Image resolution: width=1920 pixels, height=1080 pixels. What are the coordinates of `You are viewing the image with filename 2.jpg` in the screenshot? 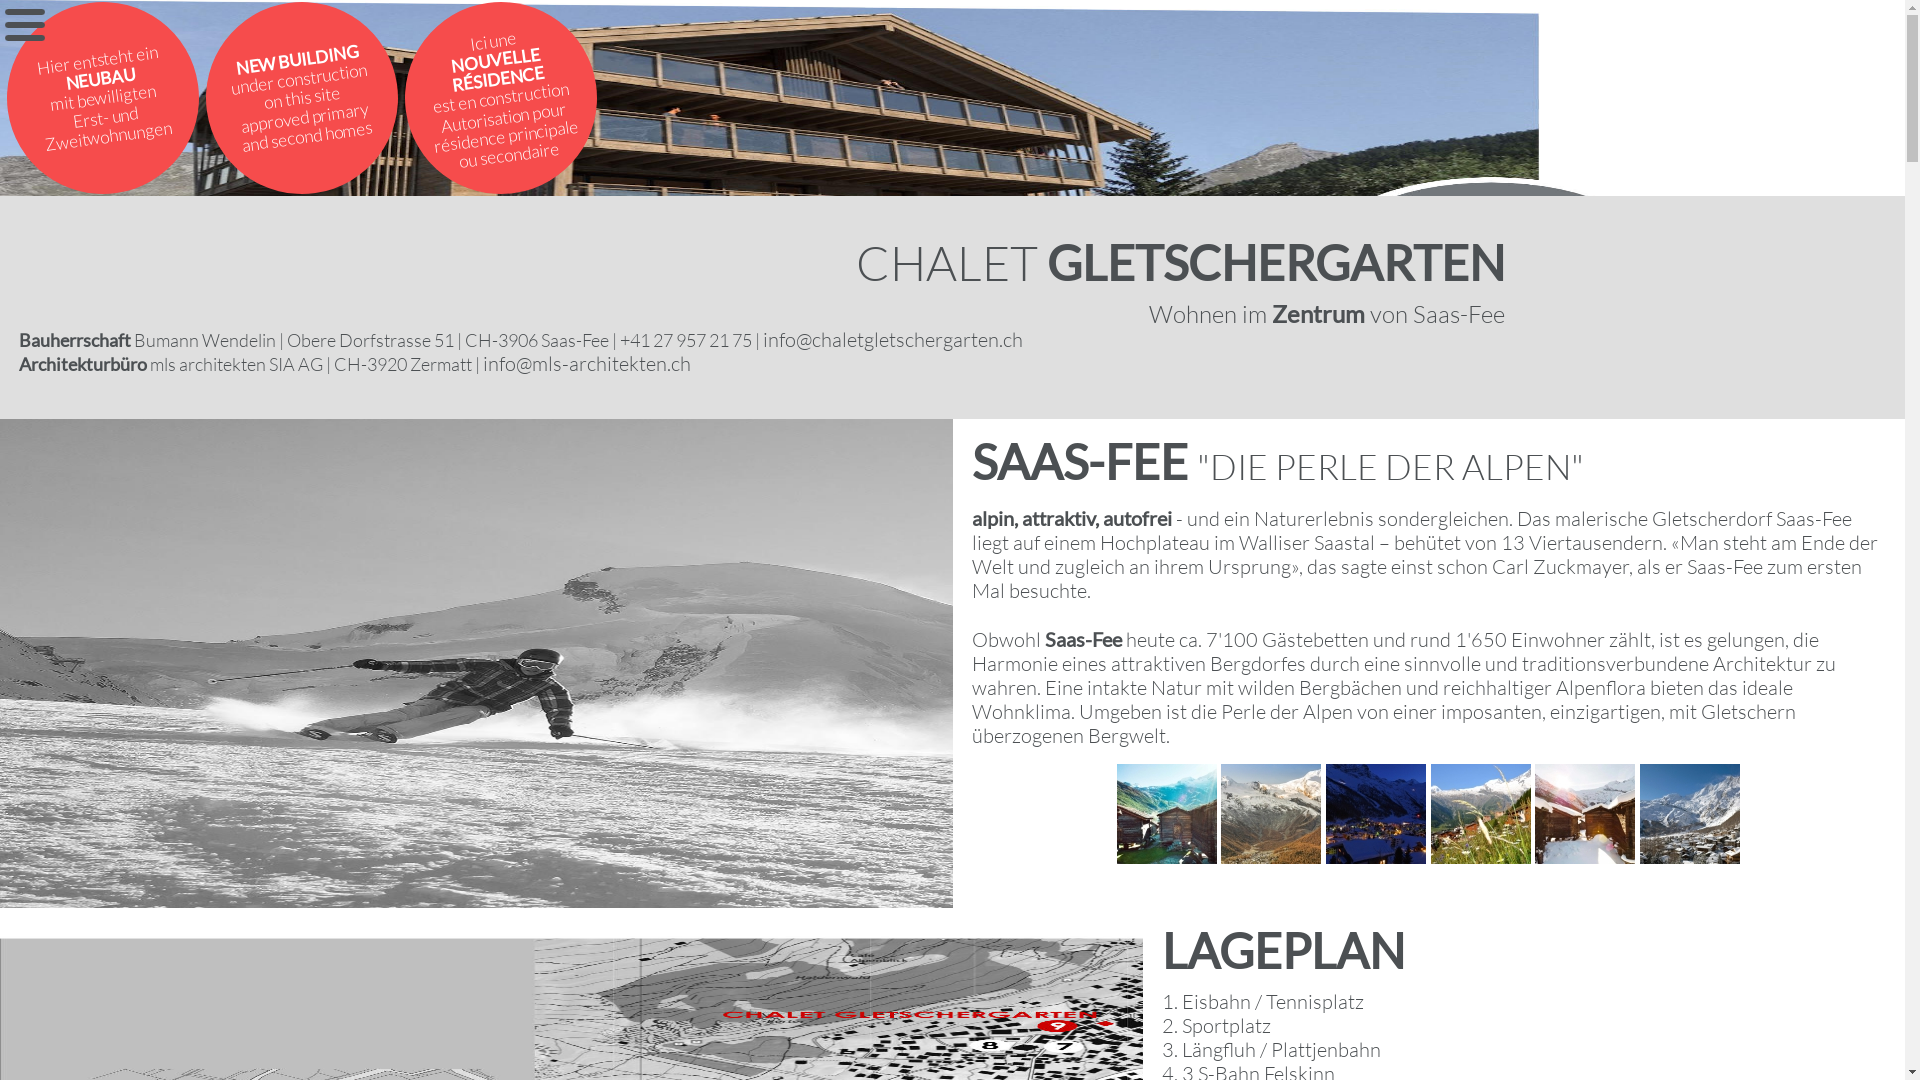 It's located at (1271, 814).